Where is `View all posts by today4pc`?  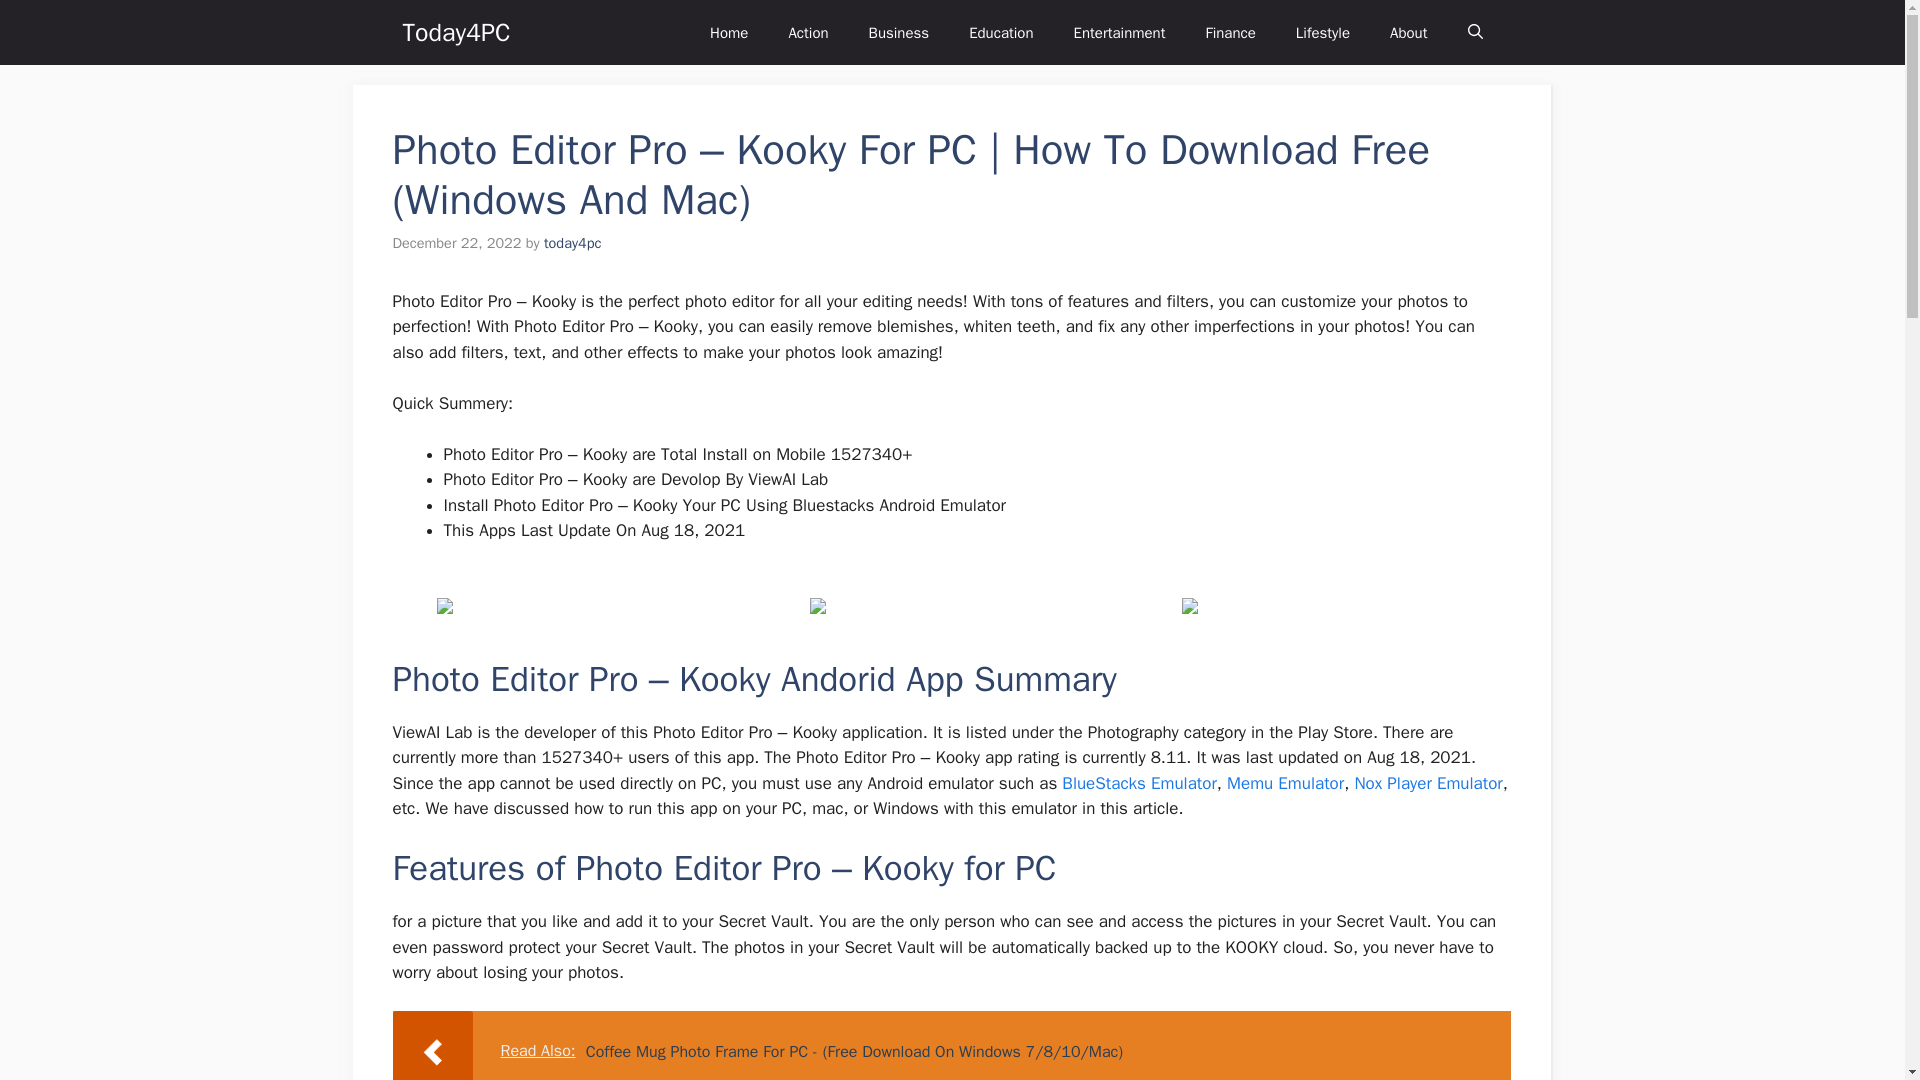 View all posts by today4pc is located at coordinates (572, 242).